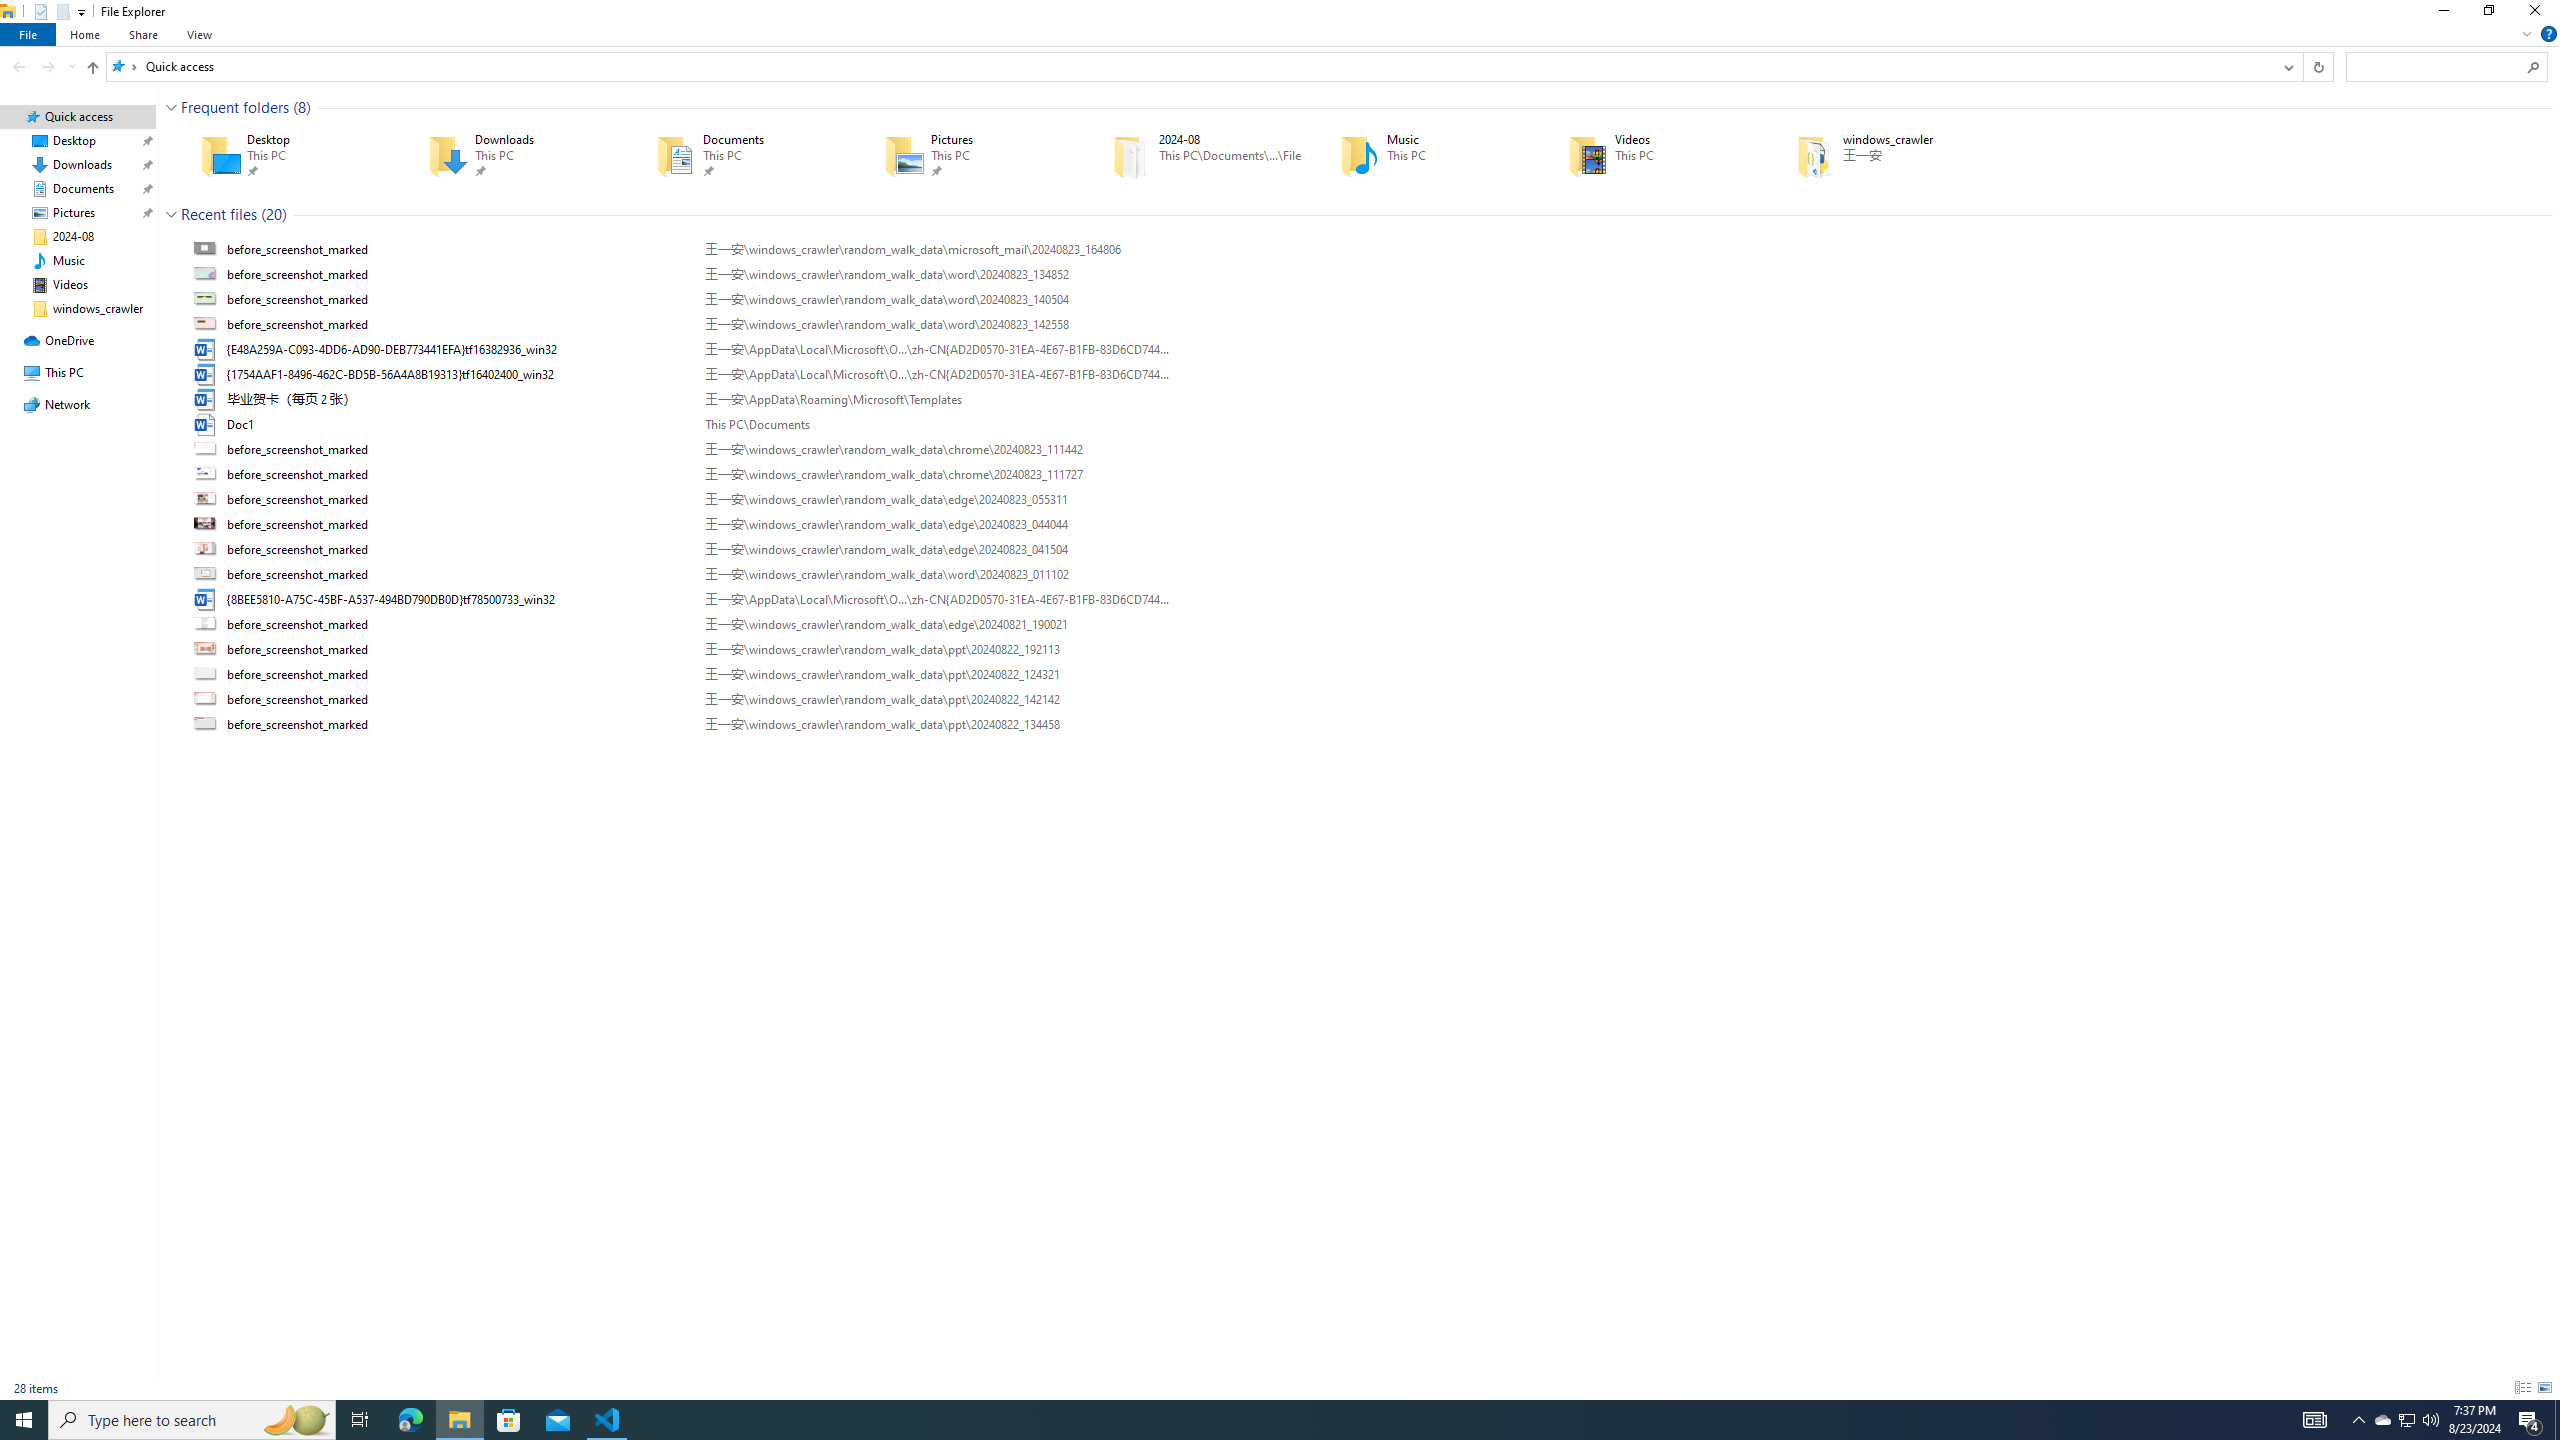 Image resolution: width=2560 pixels, height=1440 pixels. I want to click on Name, so click(459, 724).